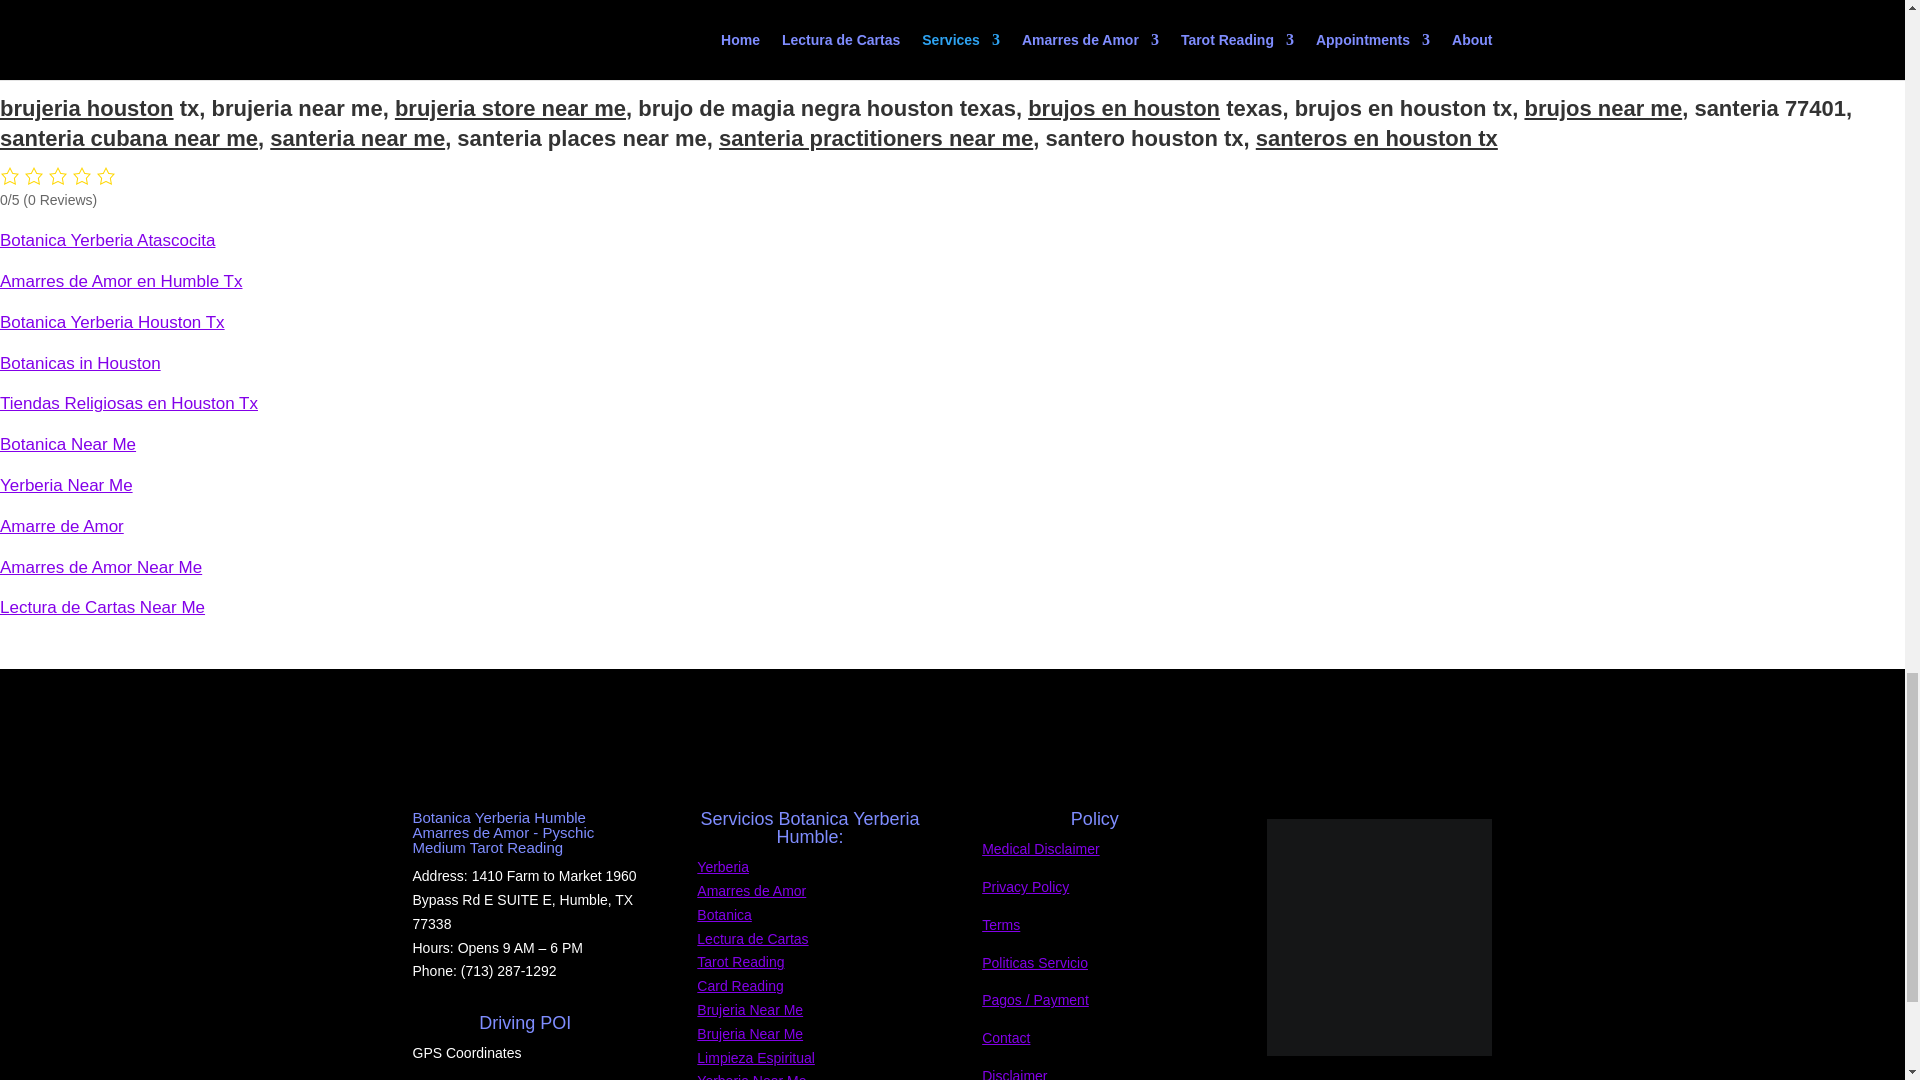 Image resolution: width=1920 pixels, height=1080 pixels. Describe the element at coordinates (87, 108) in the screenshot. I see `Posts tagged with brujeria houston` at that location.